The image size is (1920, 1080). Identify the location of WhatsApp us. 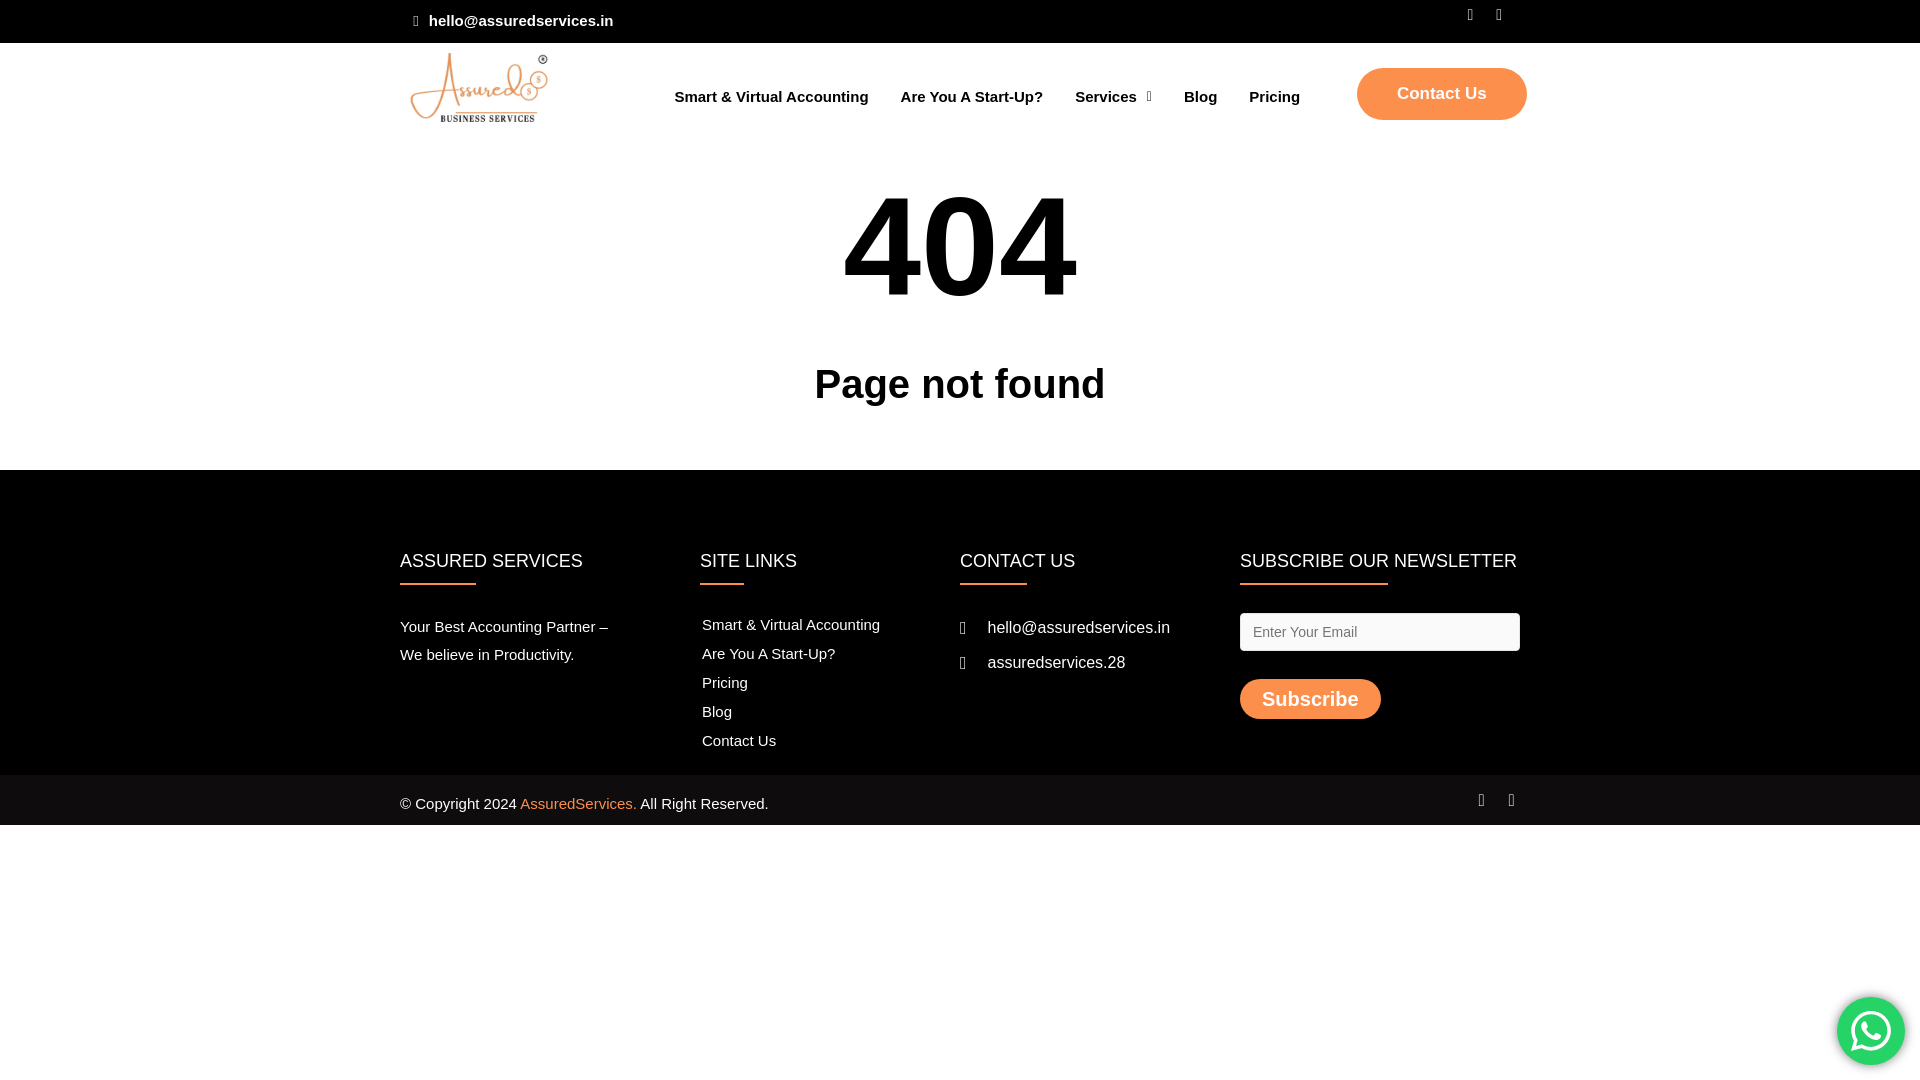
(1870, 1030).